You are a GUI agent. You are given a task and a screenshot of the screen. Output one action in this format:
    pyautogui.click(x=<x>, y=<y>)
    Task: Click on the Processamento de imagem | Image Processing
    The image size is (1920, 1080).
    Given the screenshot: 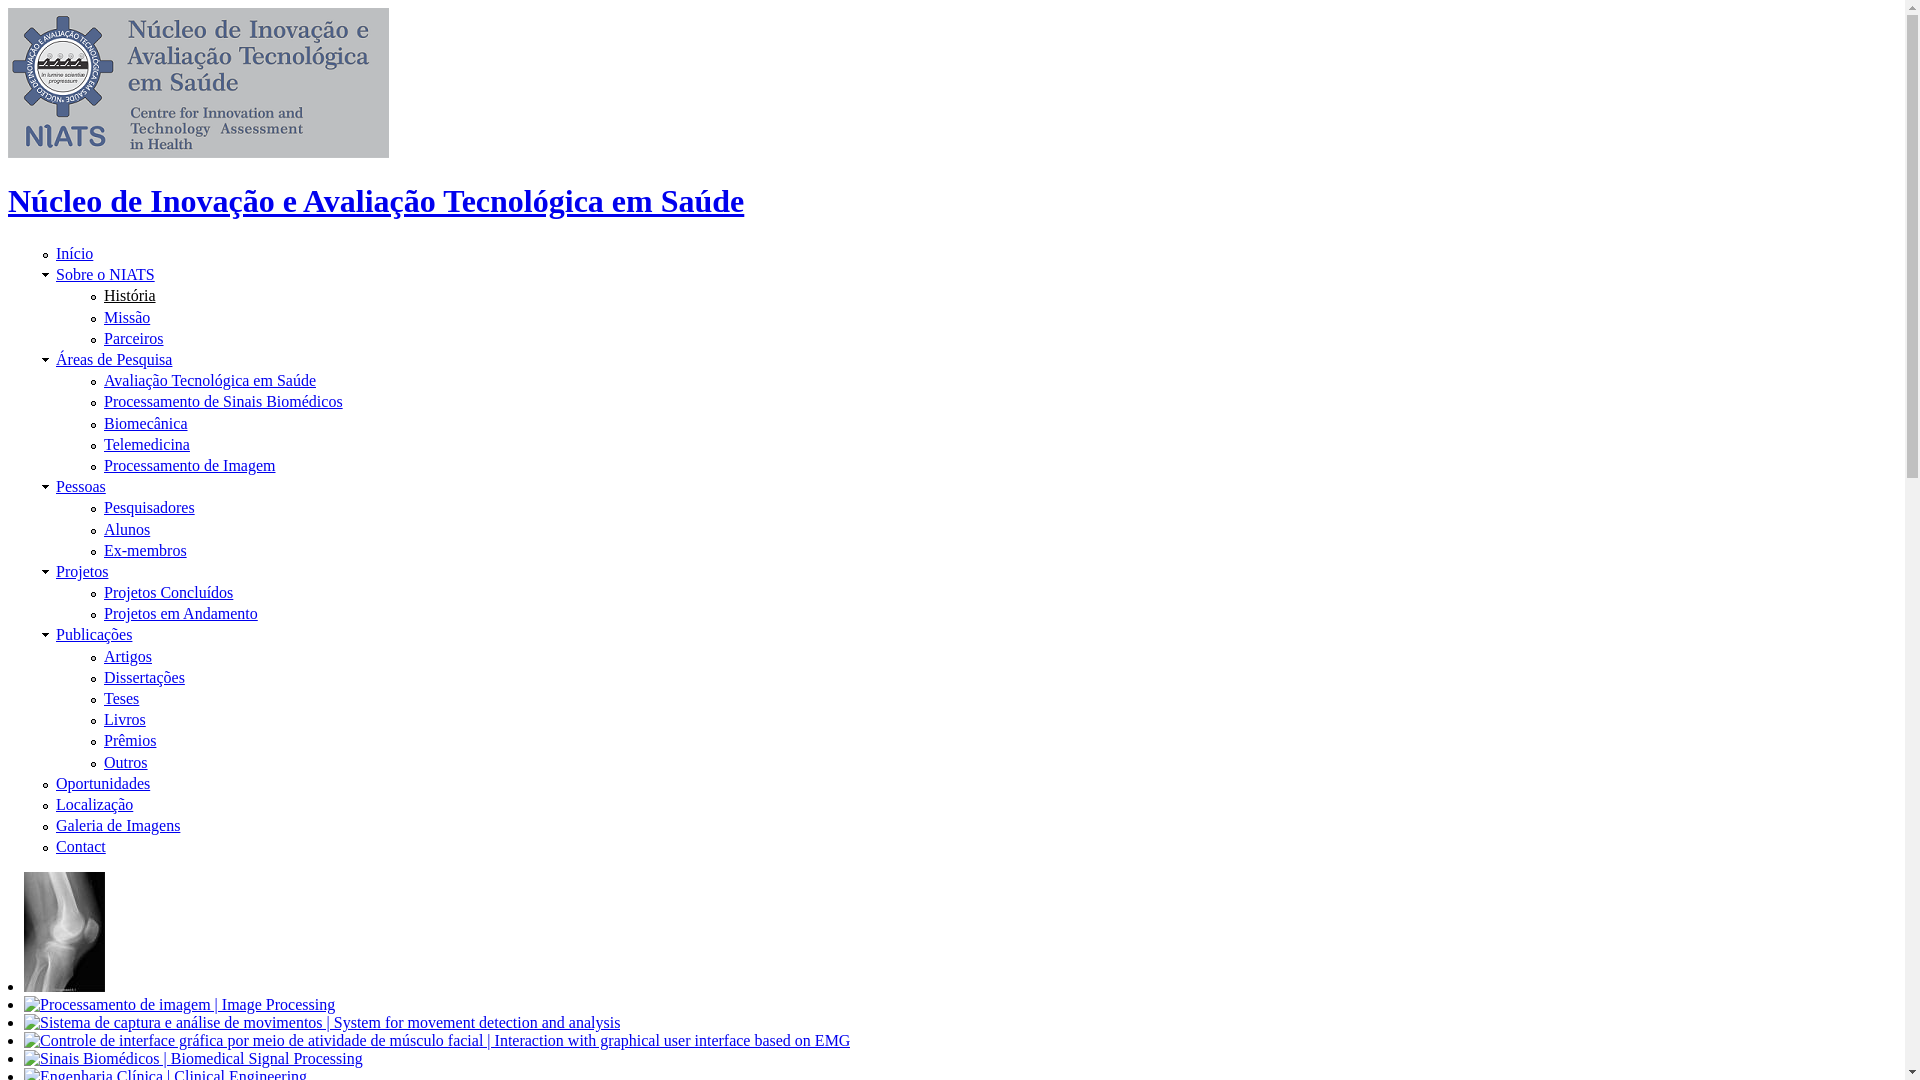 What is the action you would take?
    pyautogui.click(x=180, y=1005)
    